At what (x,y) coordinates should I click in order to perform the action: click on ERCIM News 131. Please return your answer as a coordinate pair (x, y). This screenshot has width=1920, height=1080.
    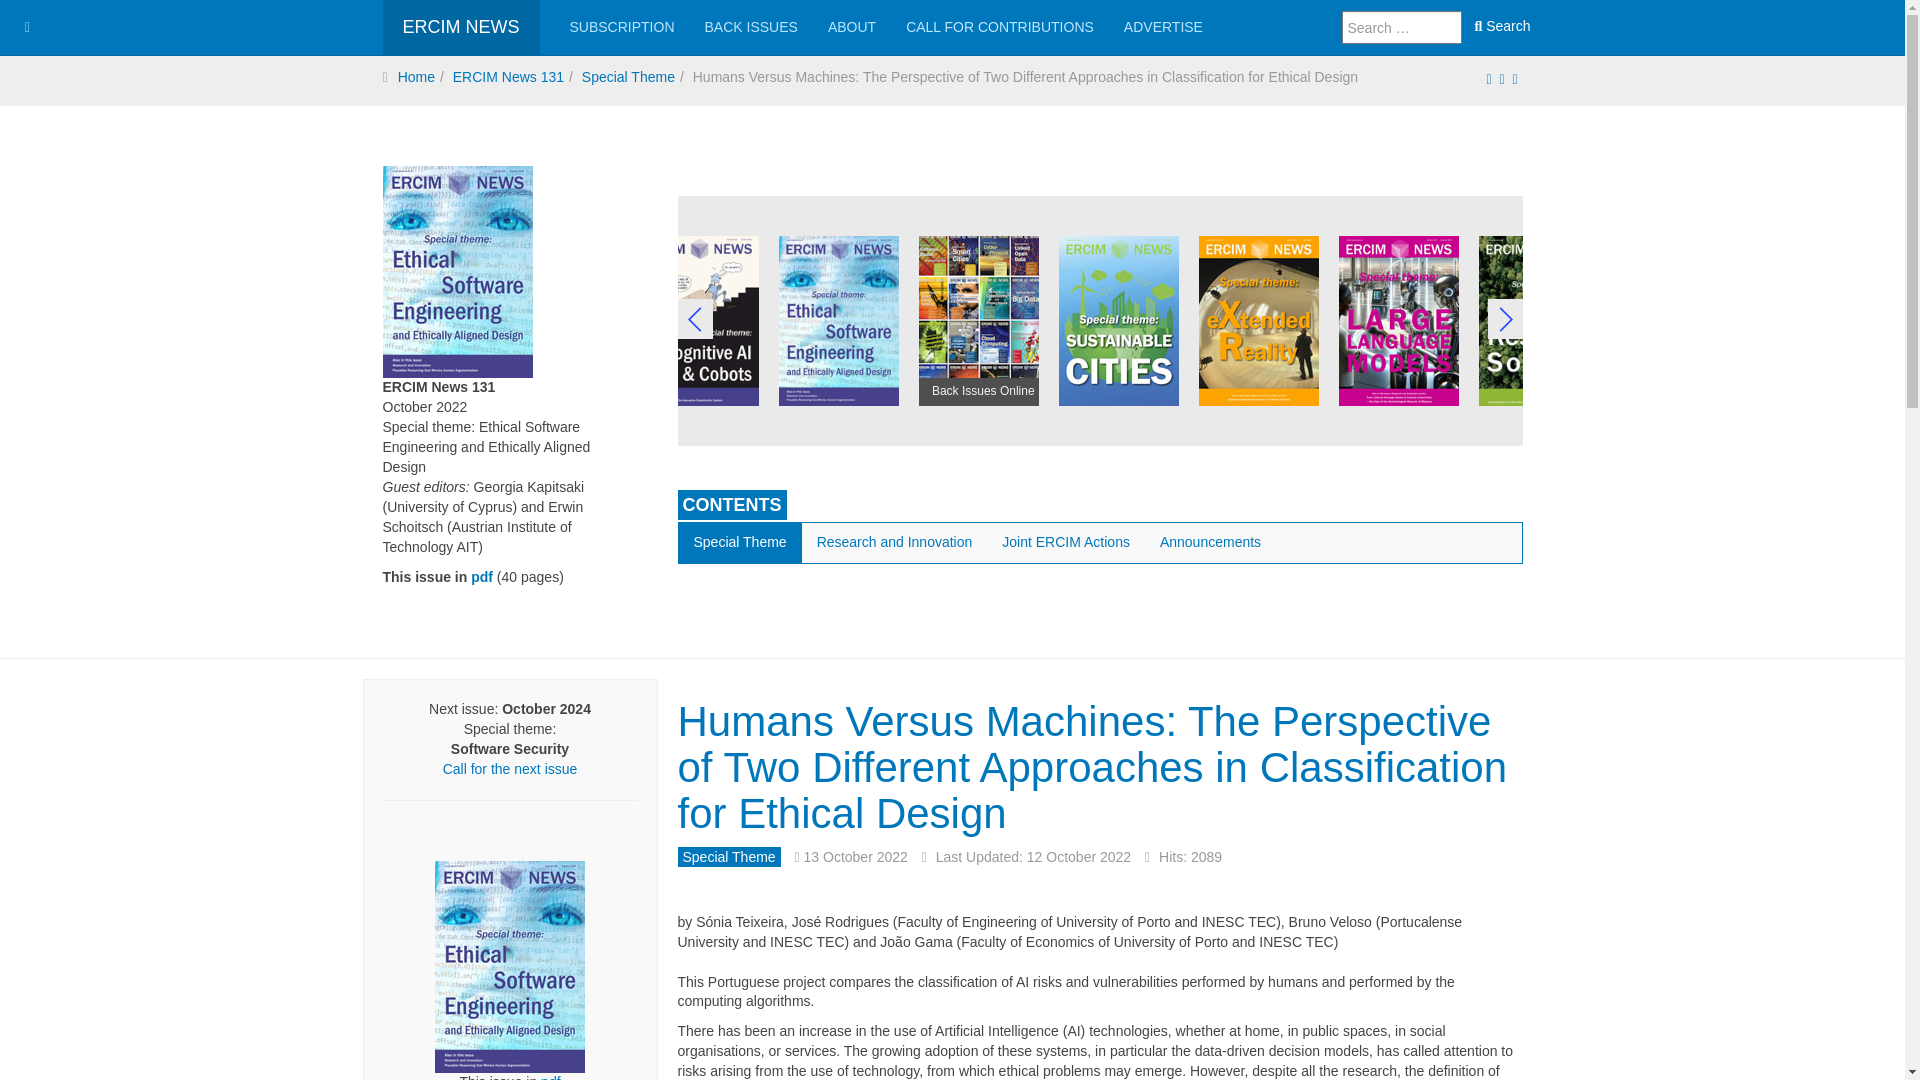
    Looking at the image, I should click on (510, 966).